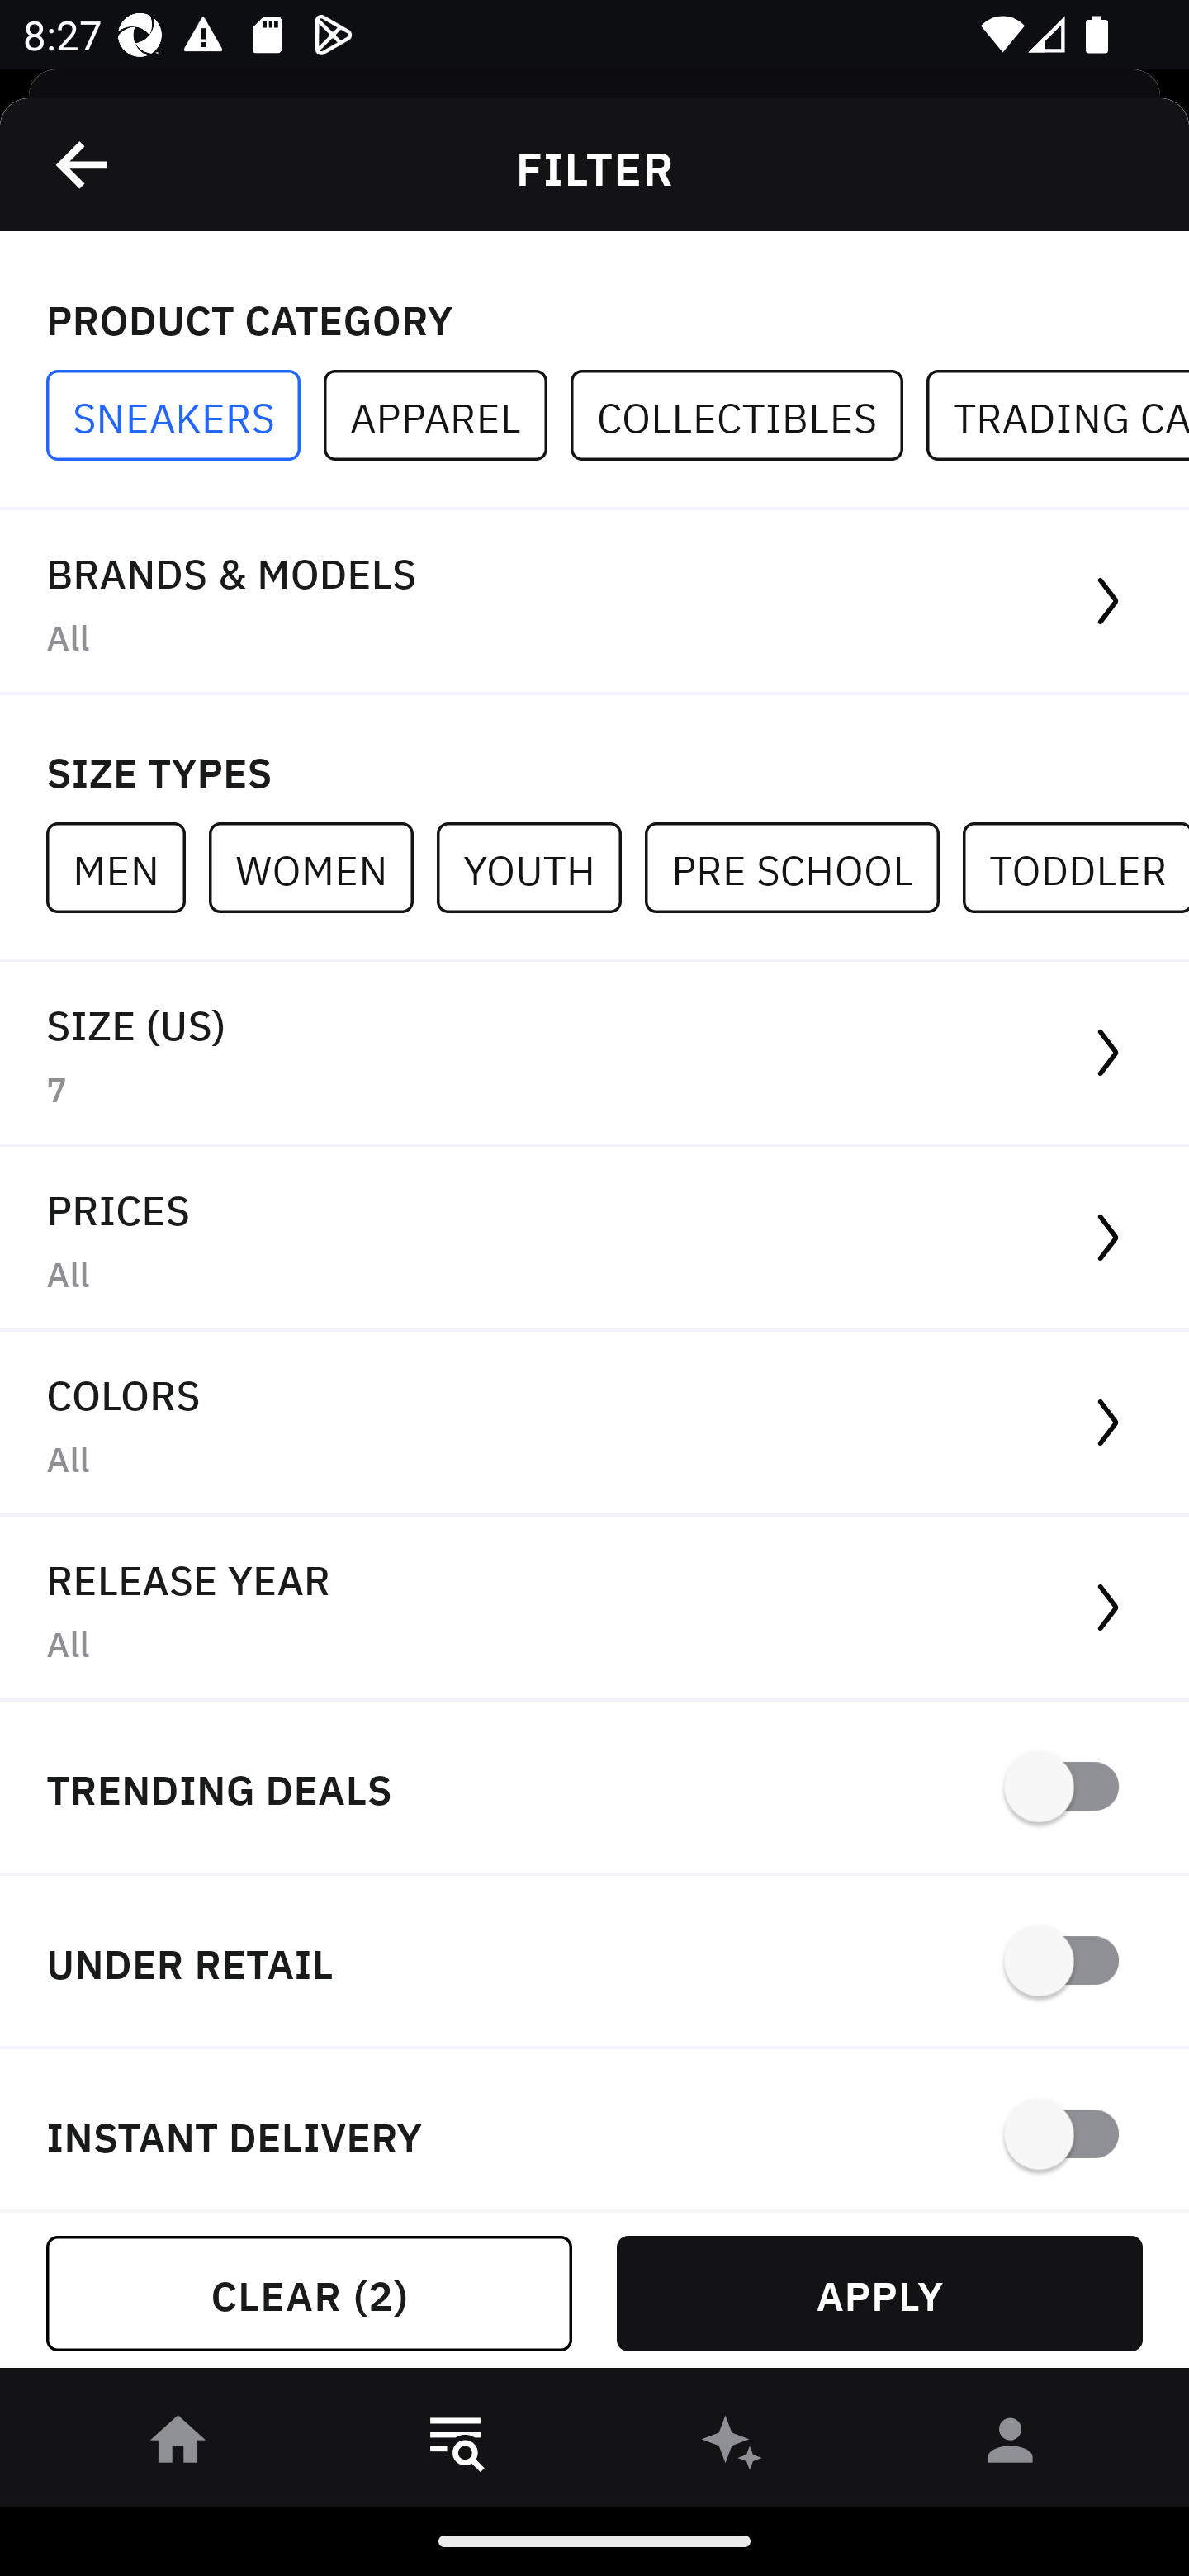  Describe the element at coordinates (1076, 867) in the screenshot. I see `TODDLER` at that location.